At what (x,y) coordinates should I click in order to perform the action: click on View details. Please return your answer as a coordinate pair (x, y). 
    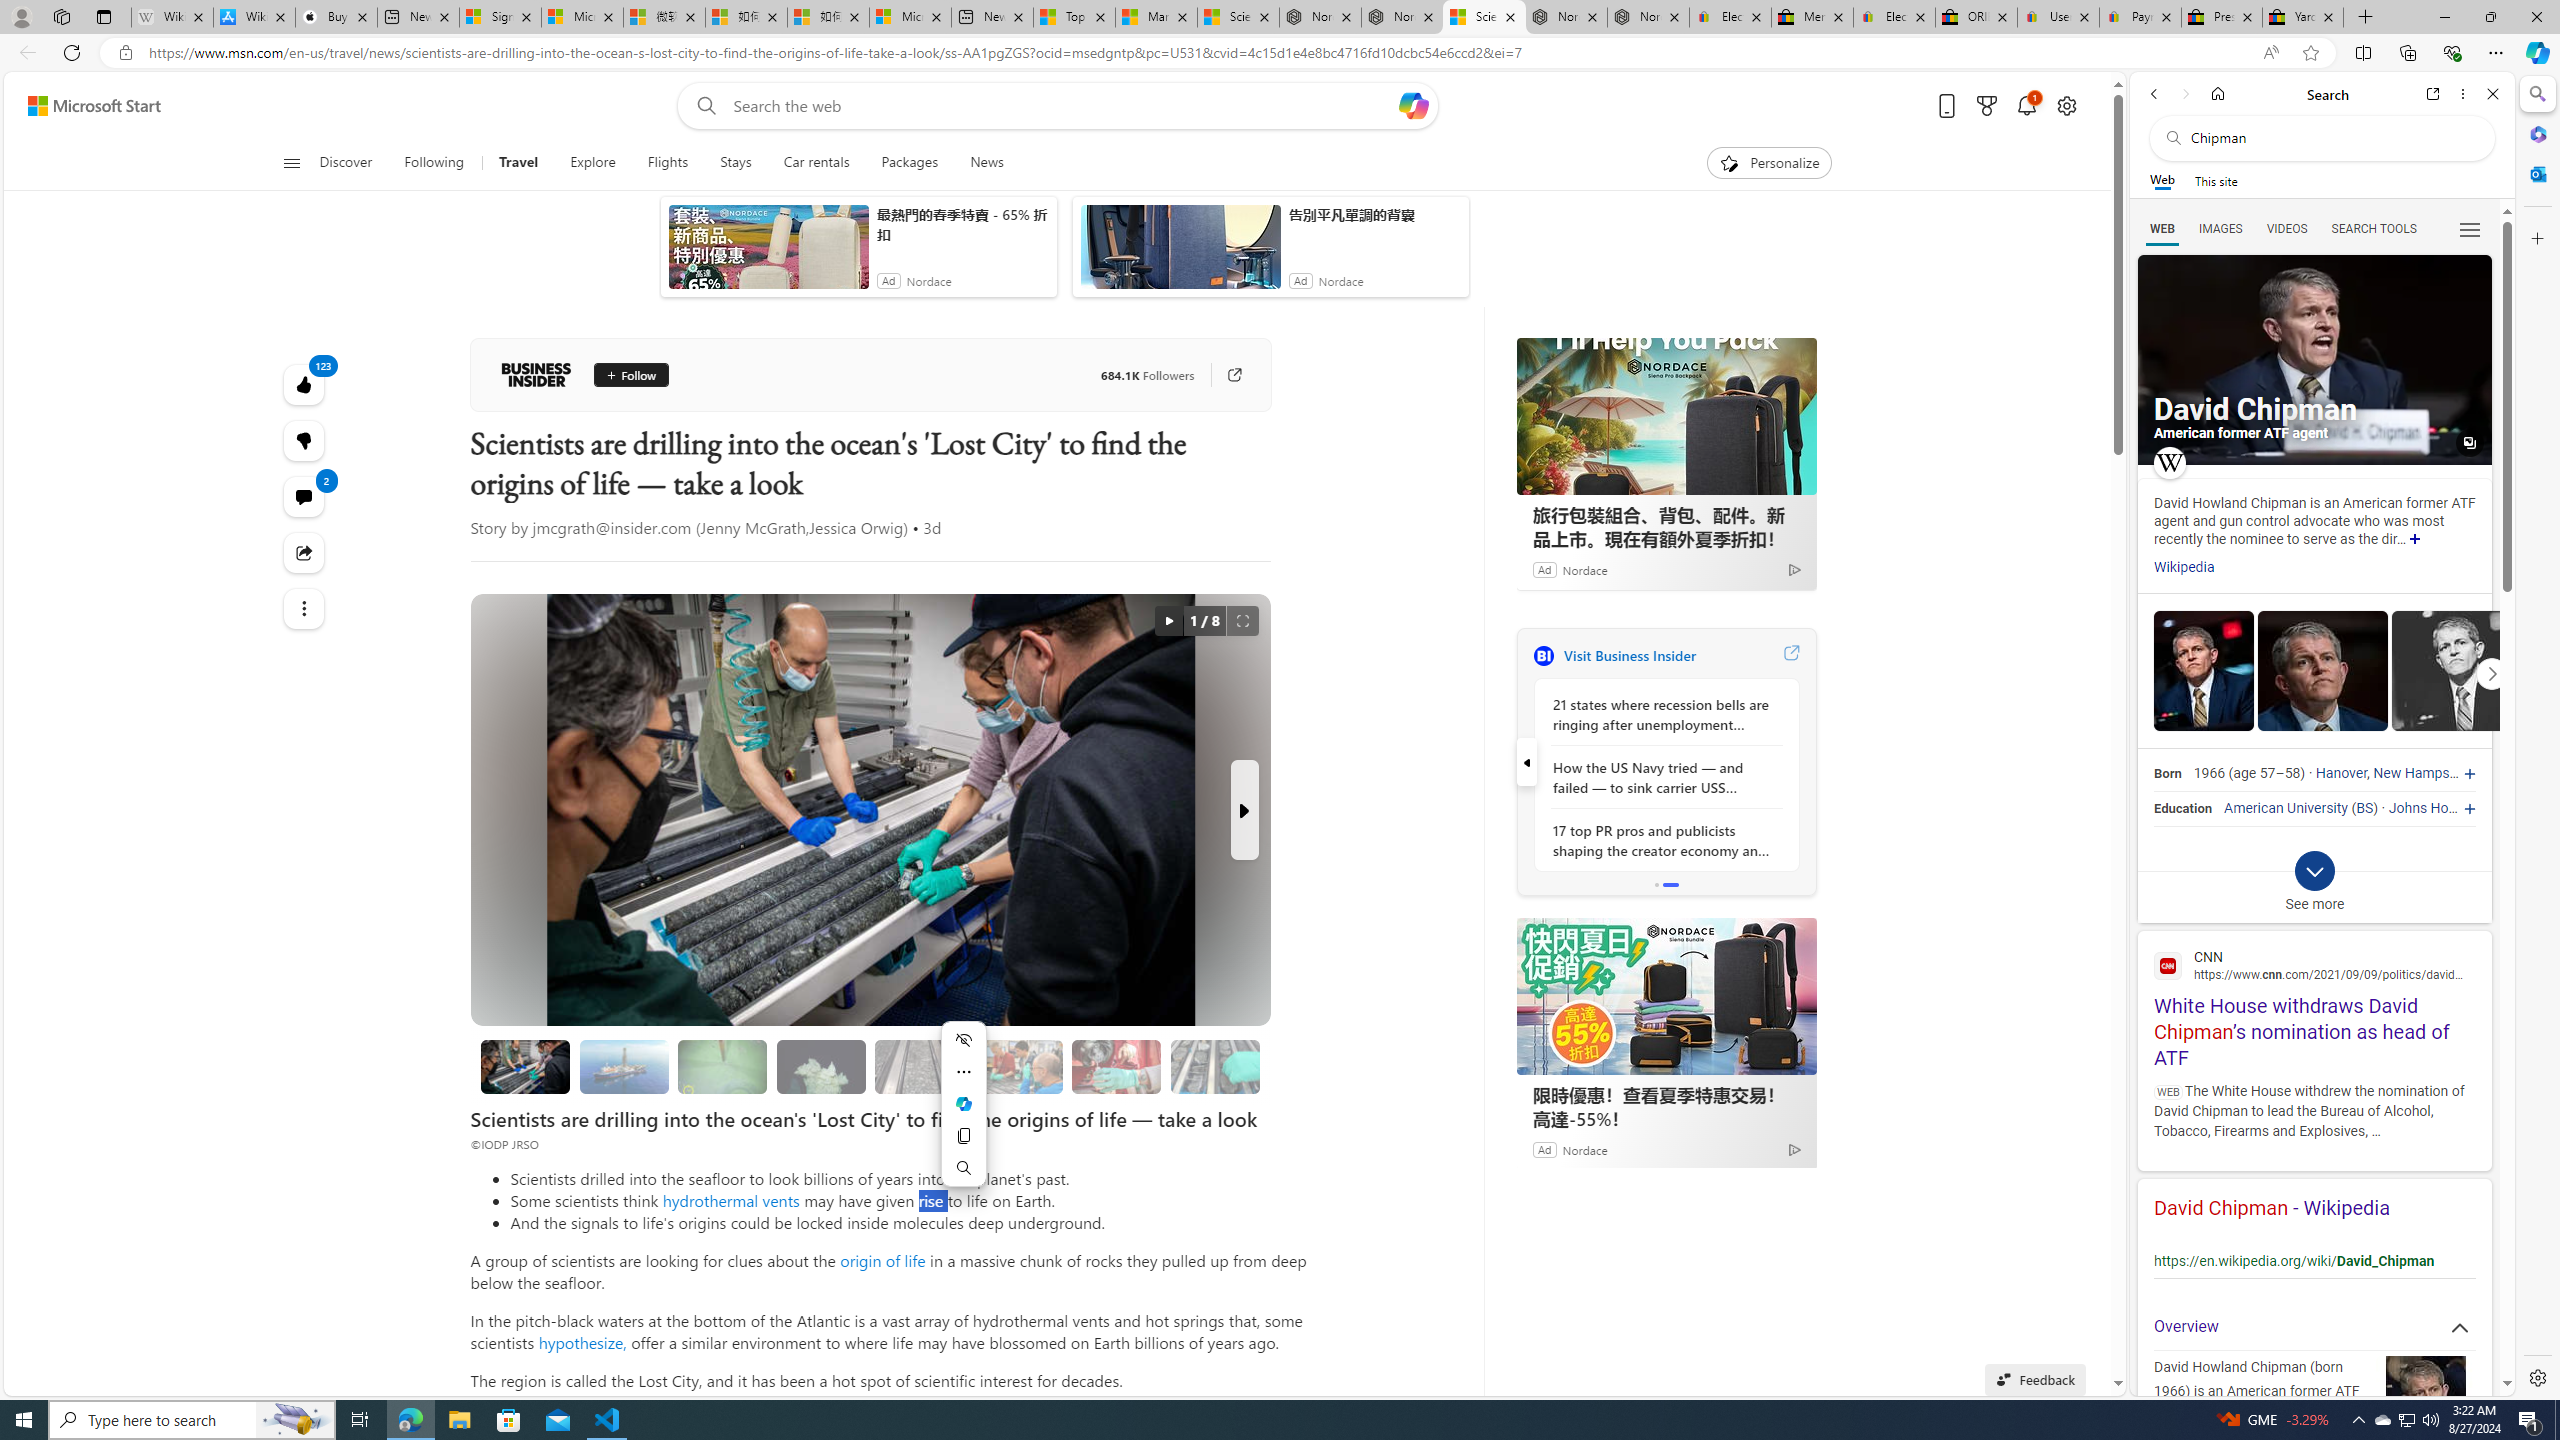
    Looking at the image, I should click on (2456, 672).